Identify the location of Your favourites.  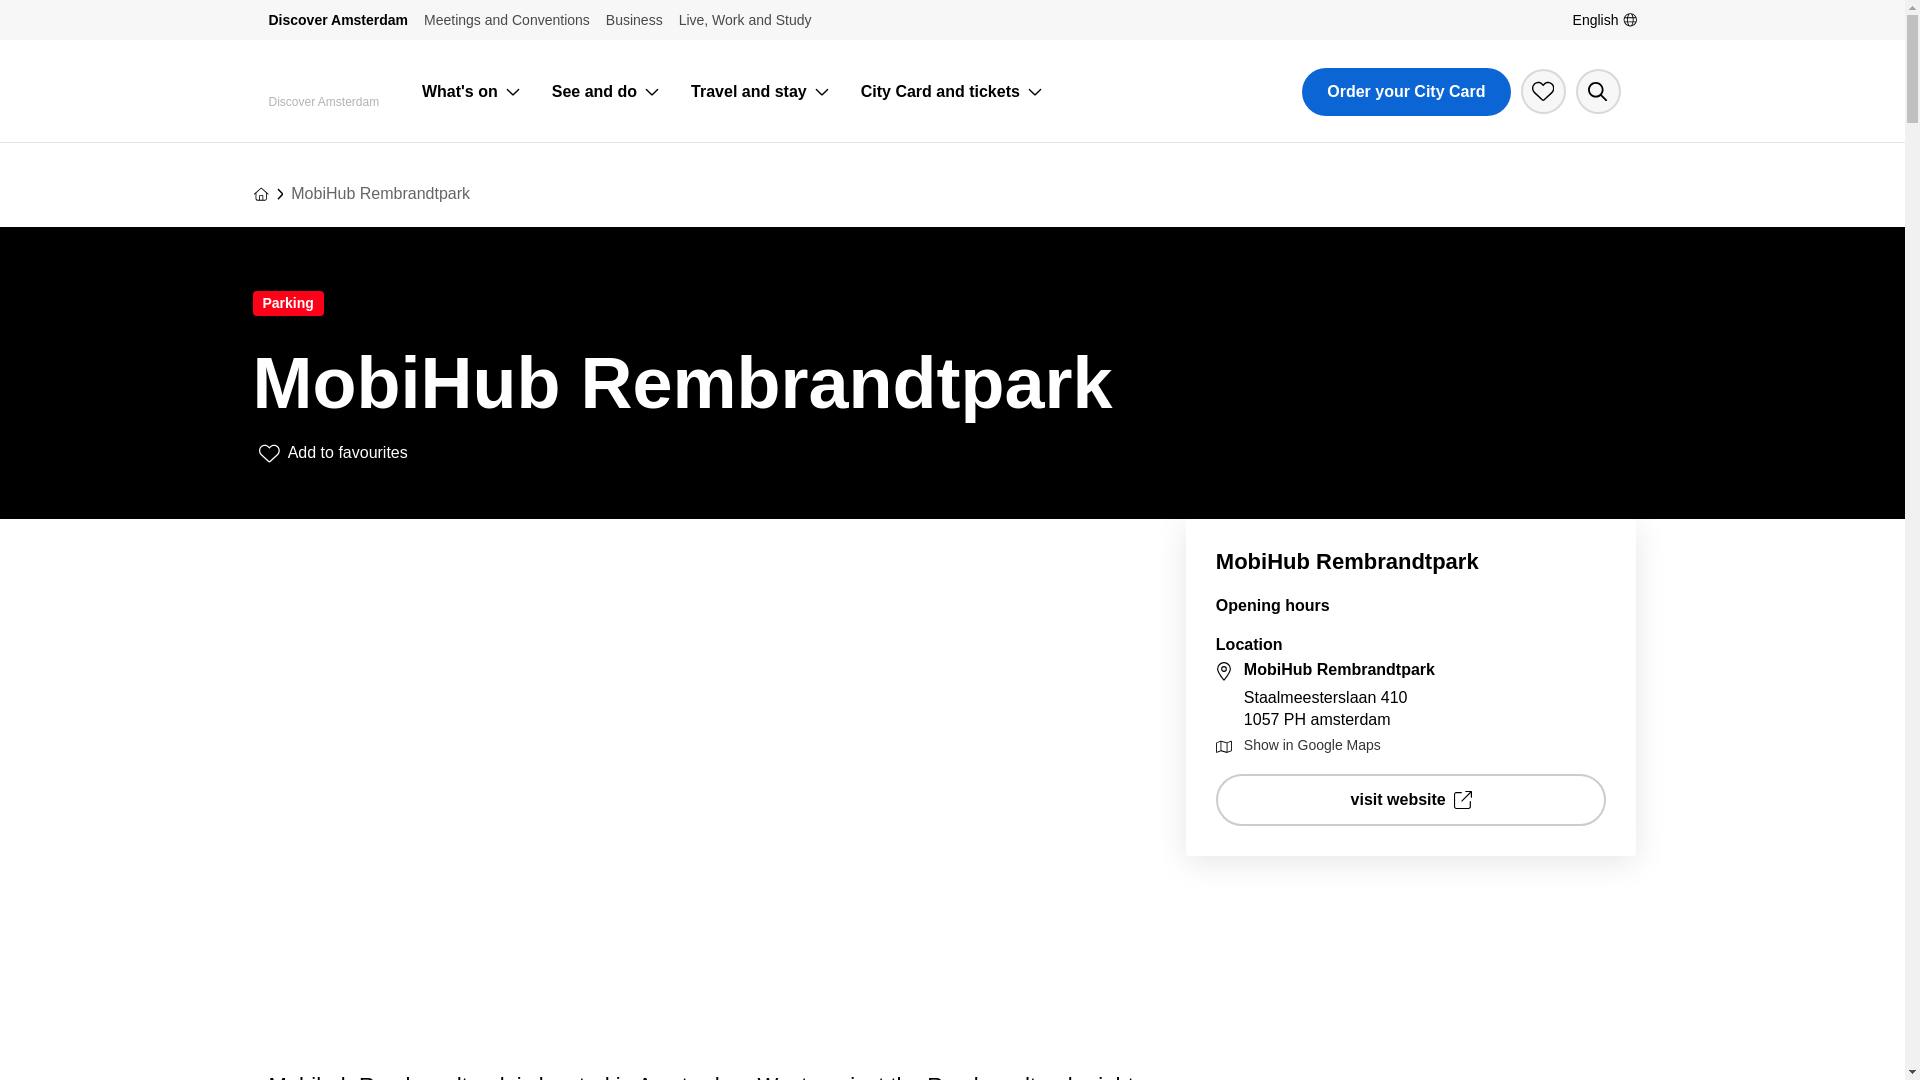
(1542, 92).